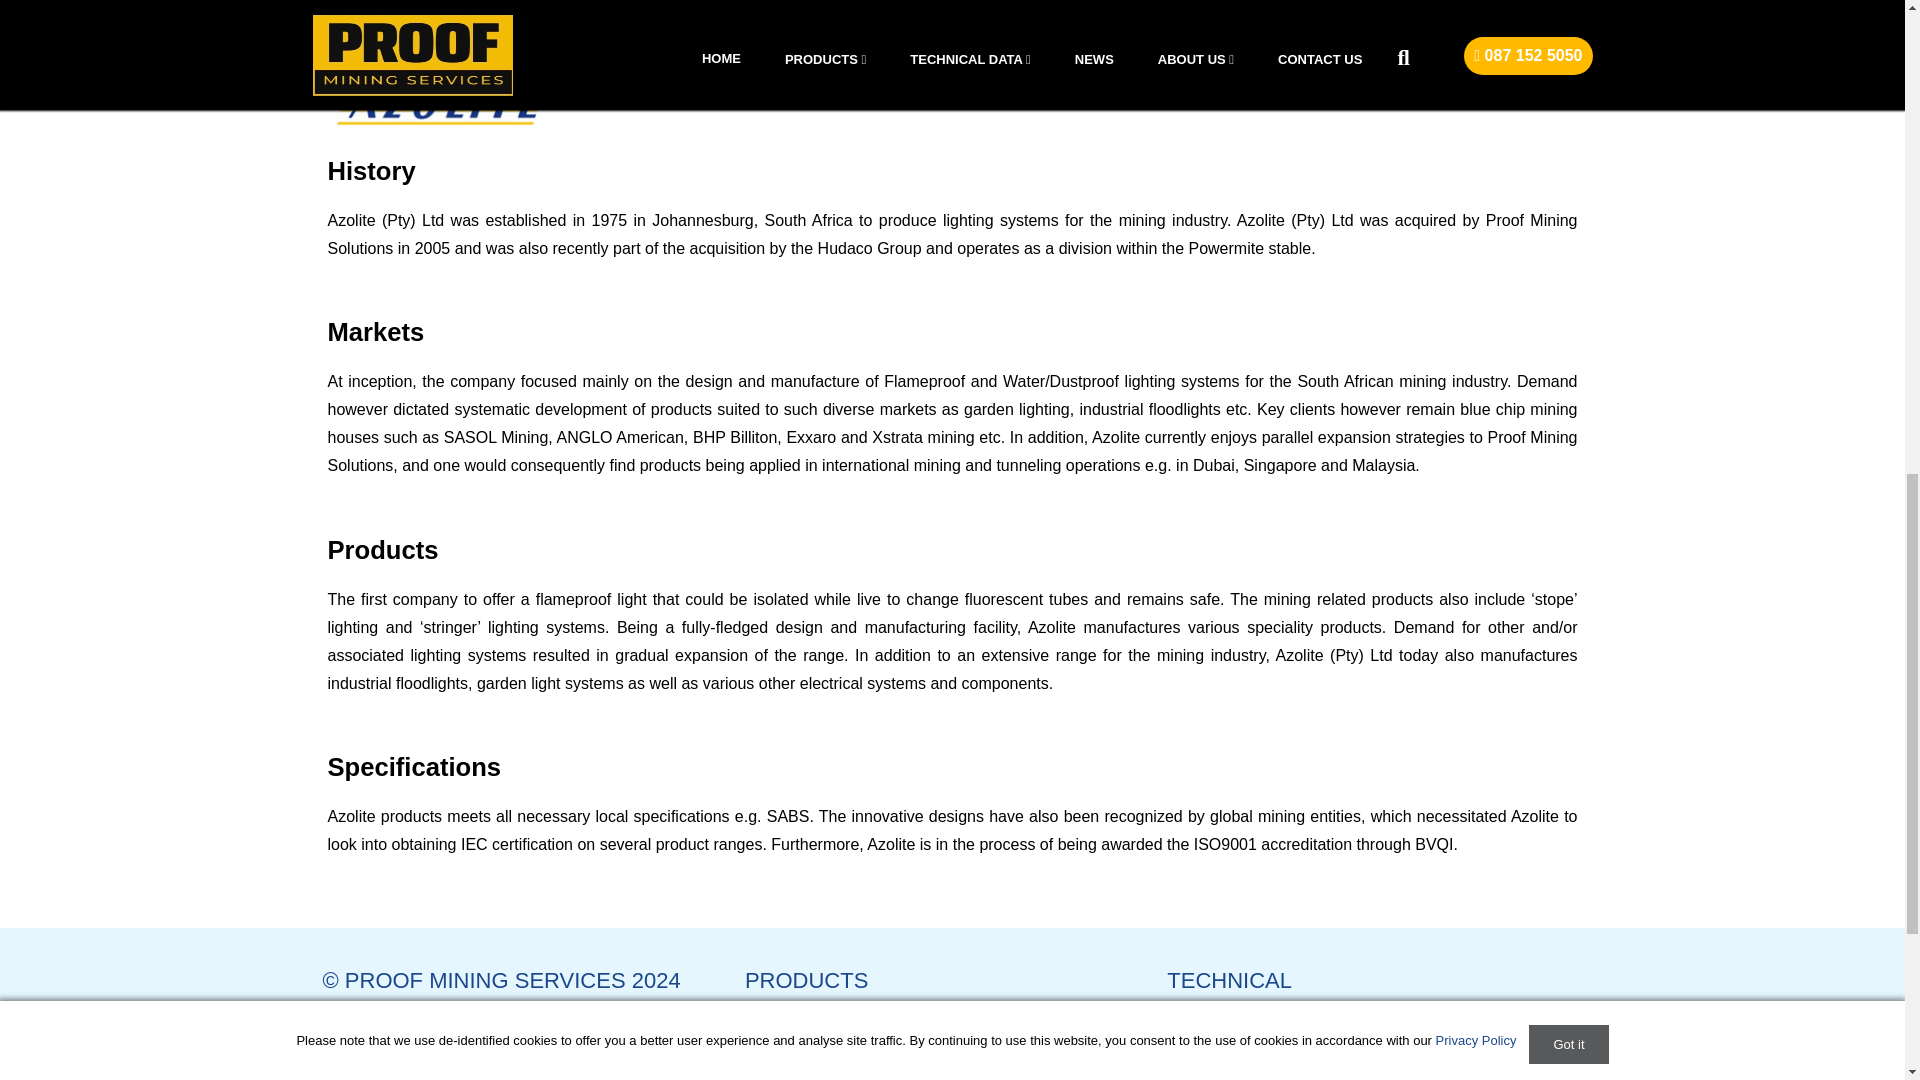 Image resolution: width=1920 pixels, height=1080 pixels. Describe the element at coordinates (1234, 1042) in the screenshot. I see `B-BBEE Certificate` at that location.